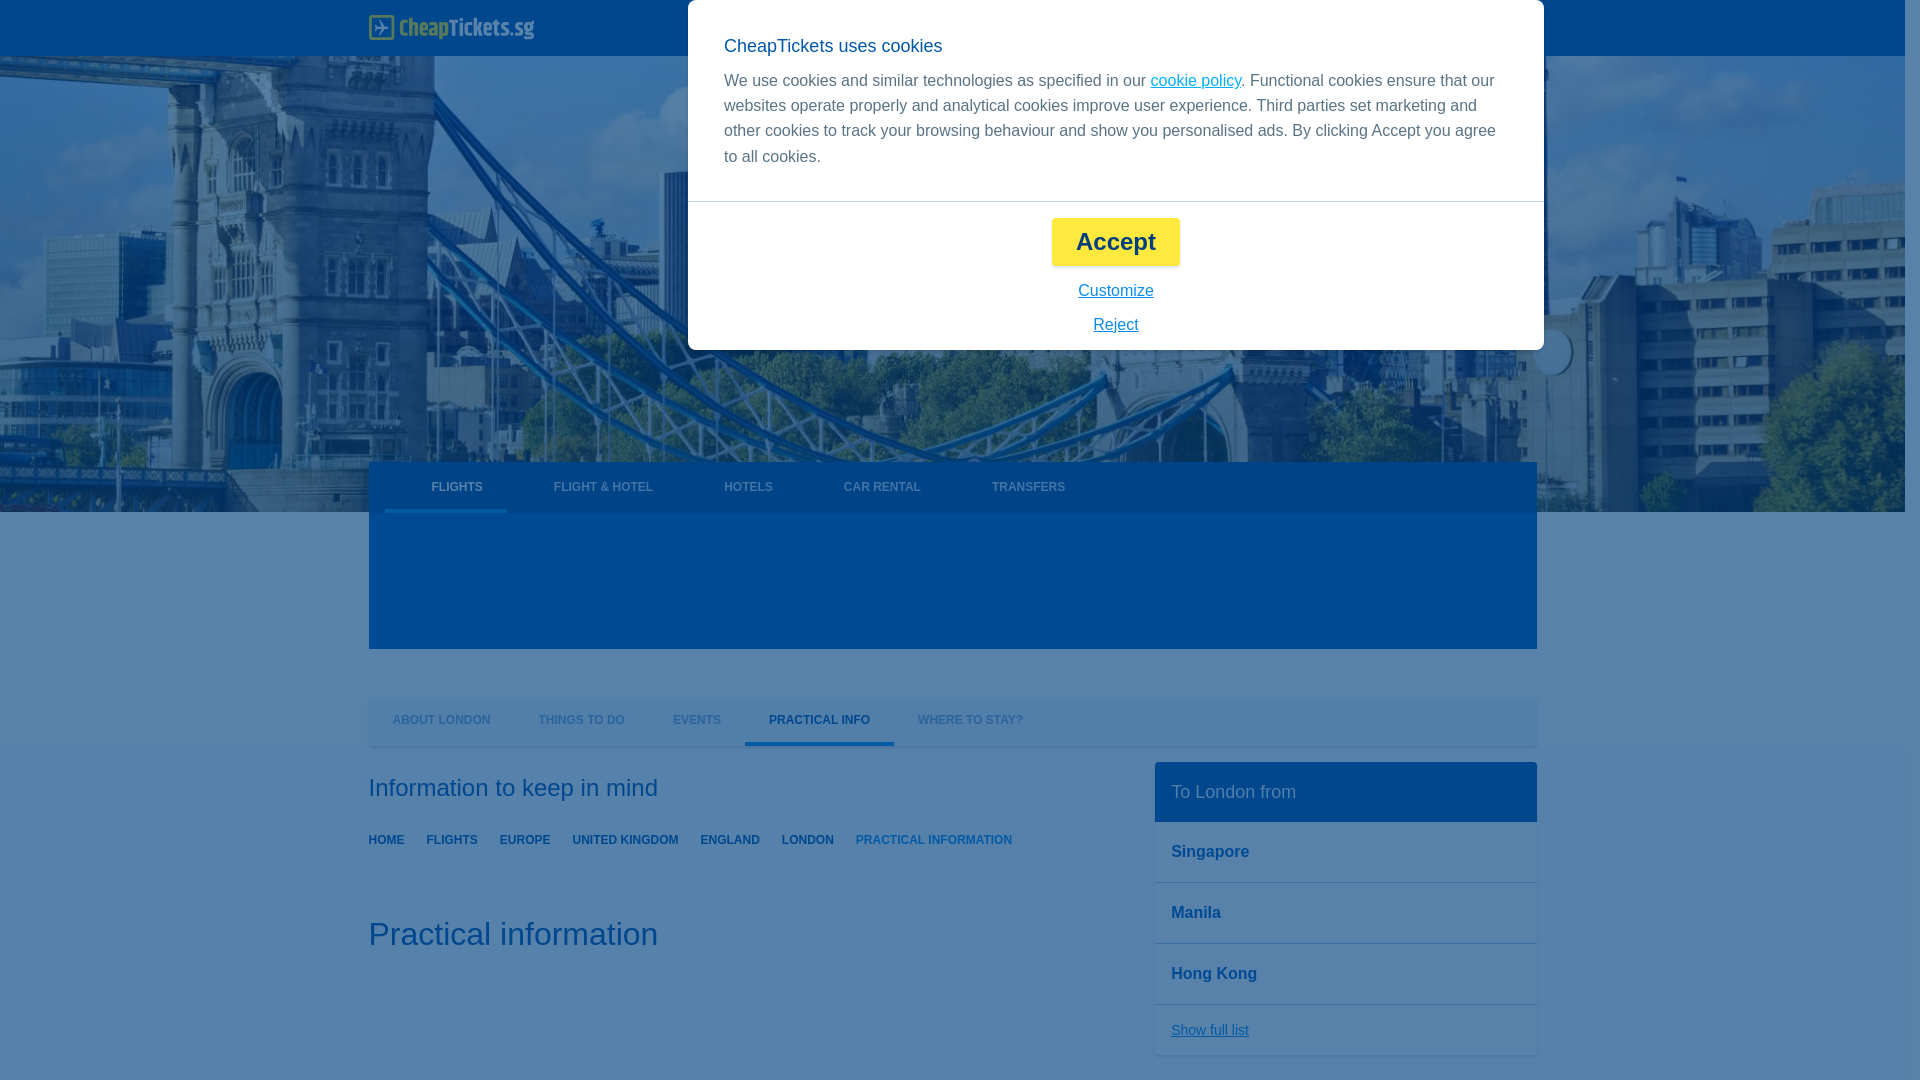  What do you see at coordinates (1190, 28) in the screenshot?
I see `English` at bounding box center [1190, 28].